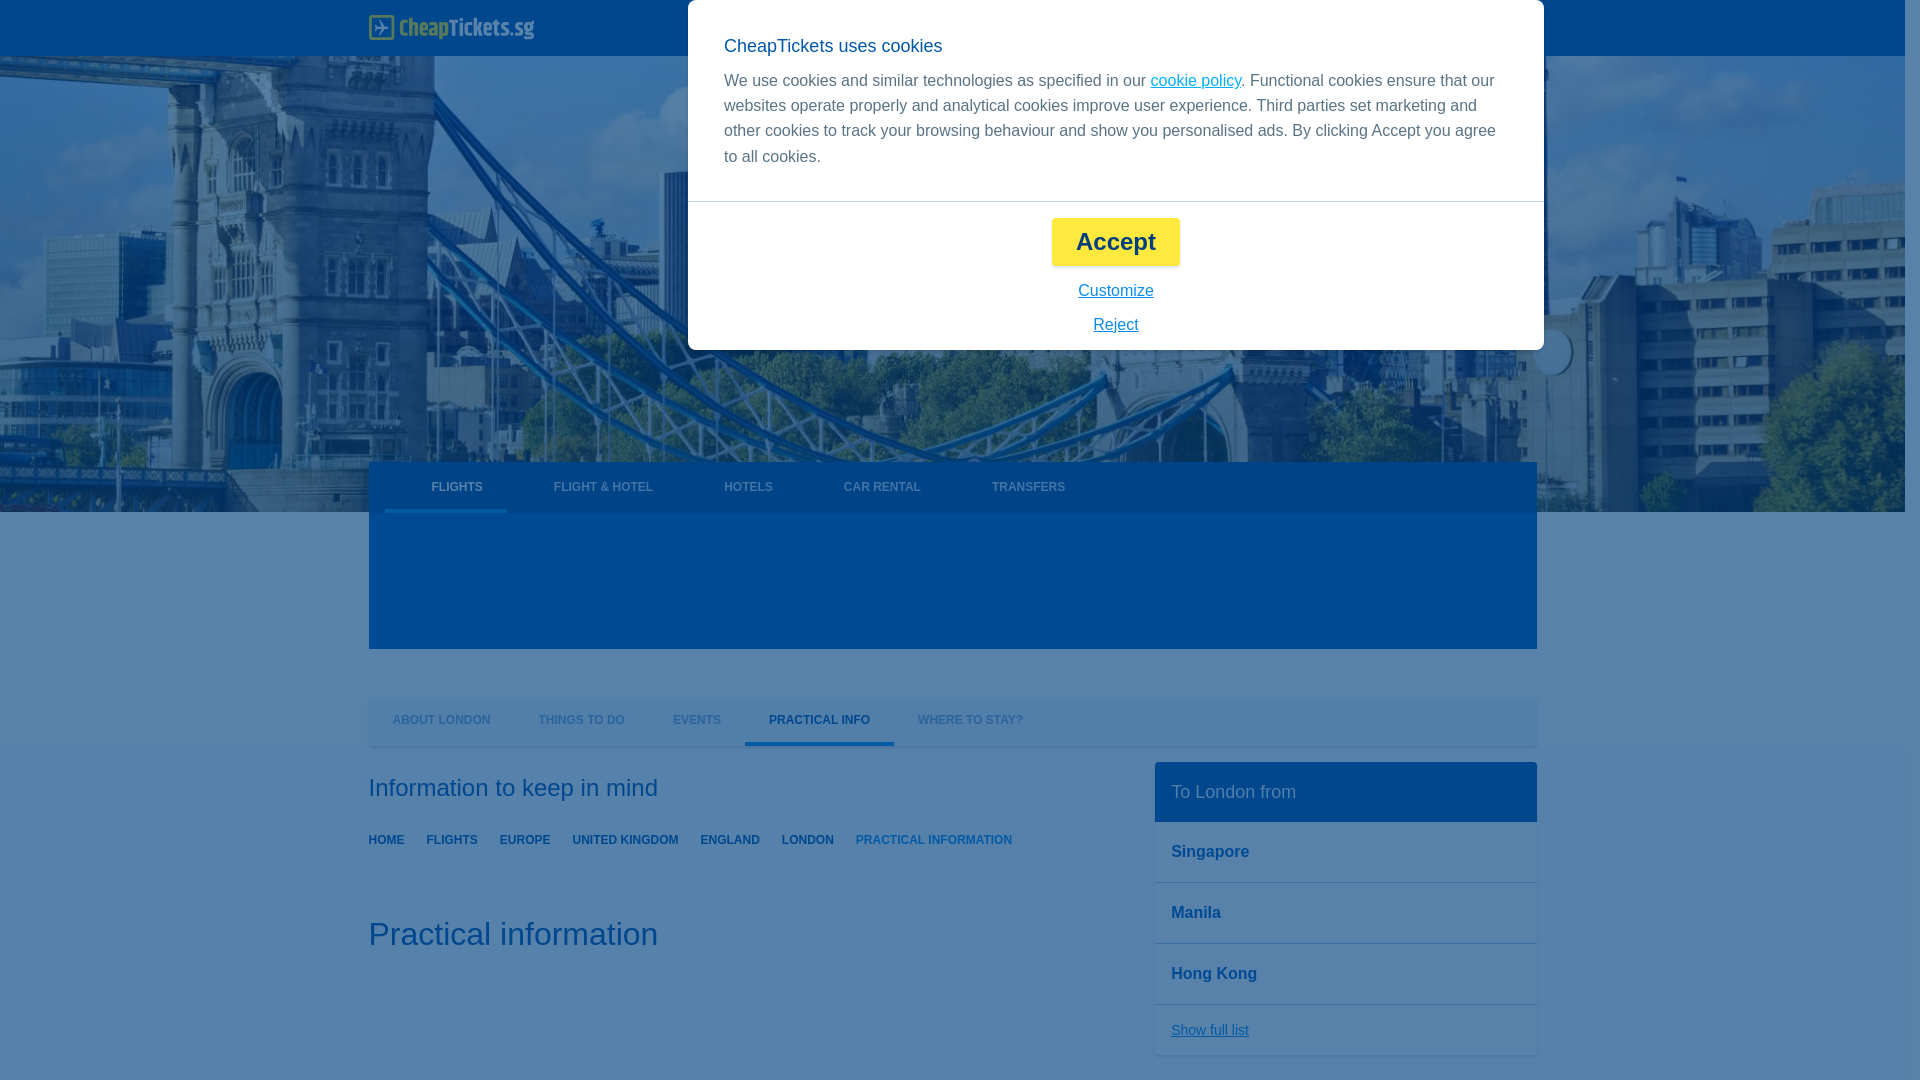  What do you see at coordinates (1190, 28) in the screenshot?
I see `English` at bounding box center [1190, 28].